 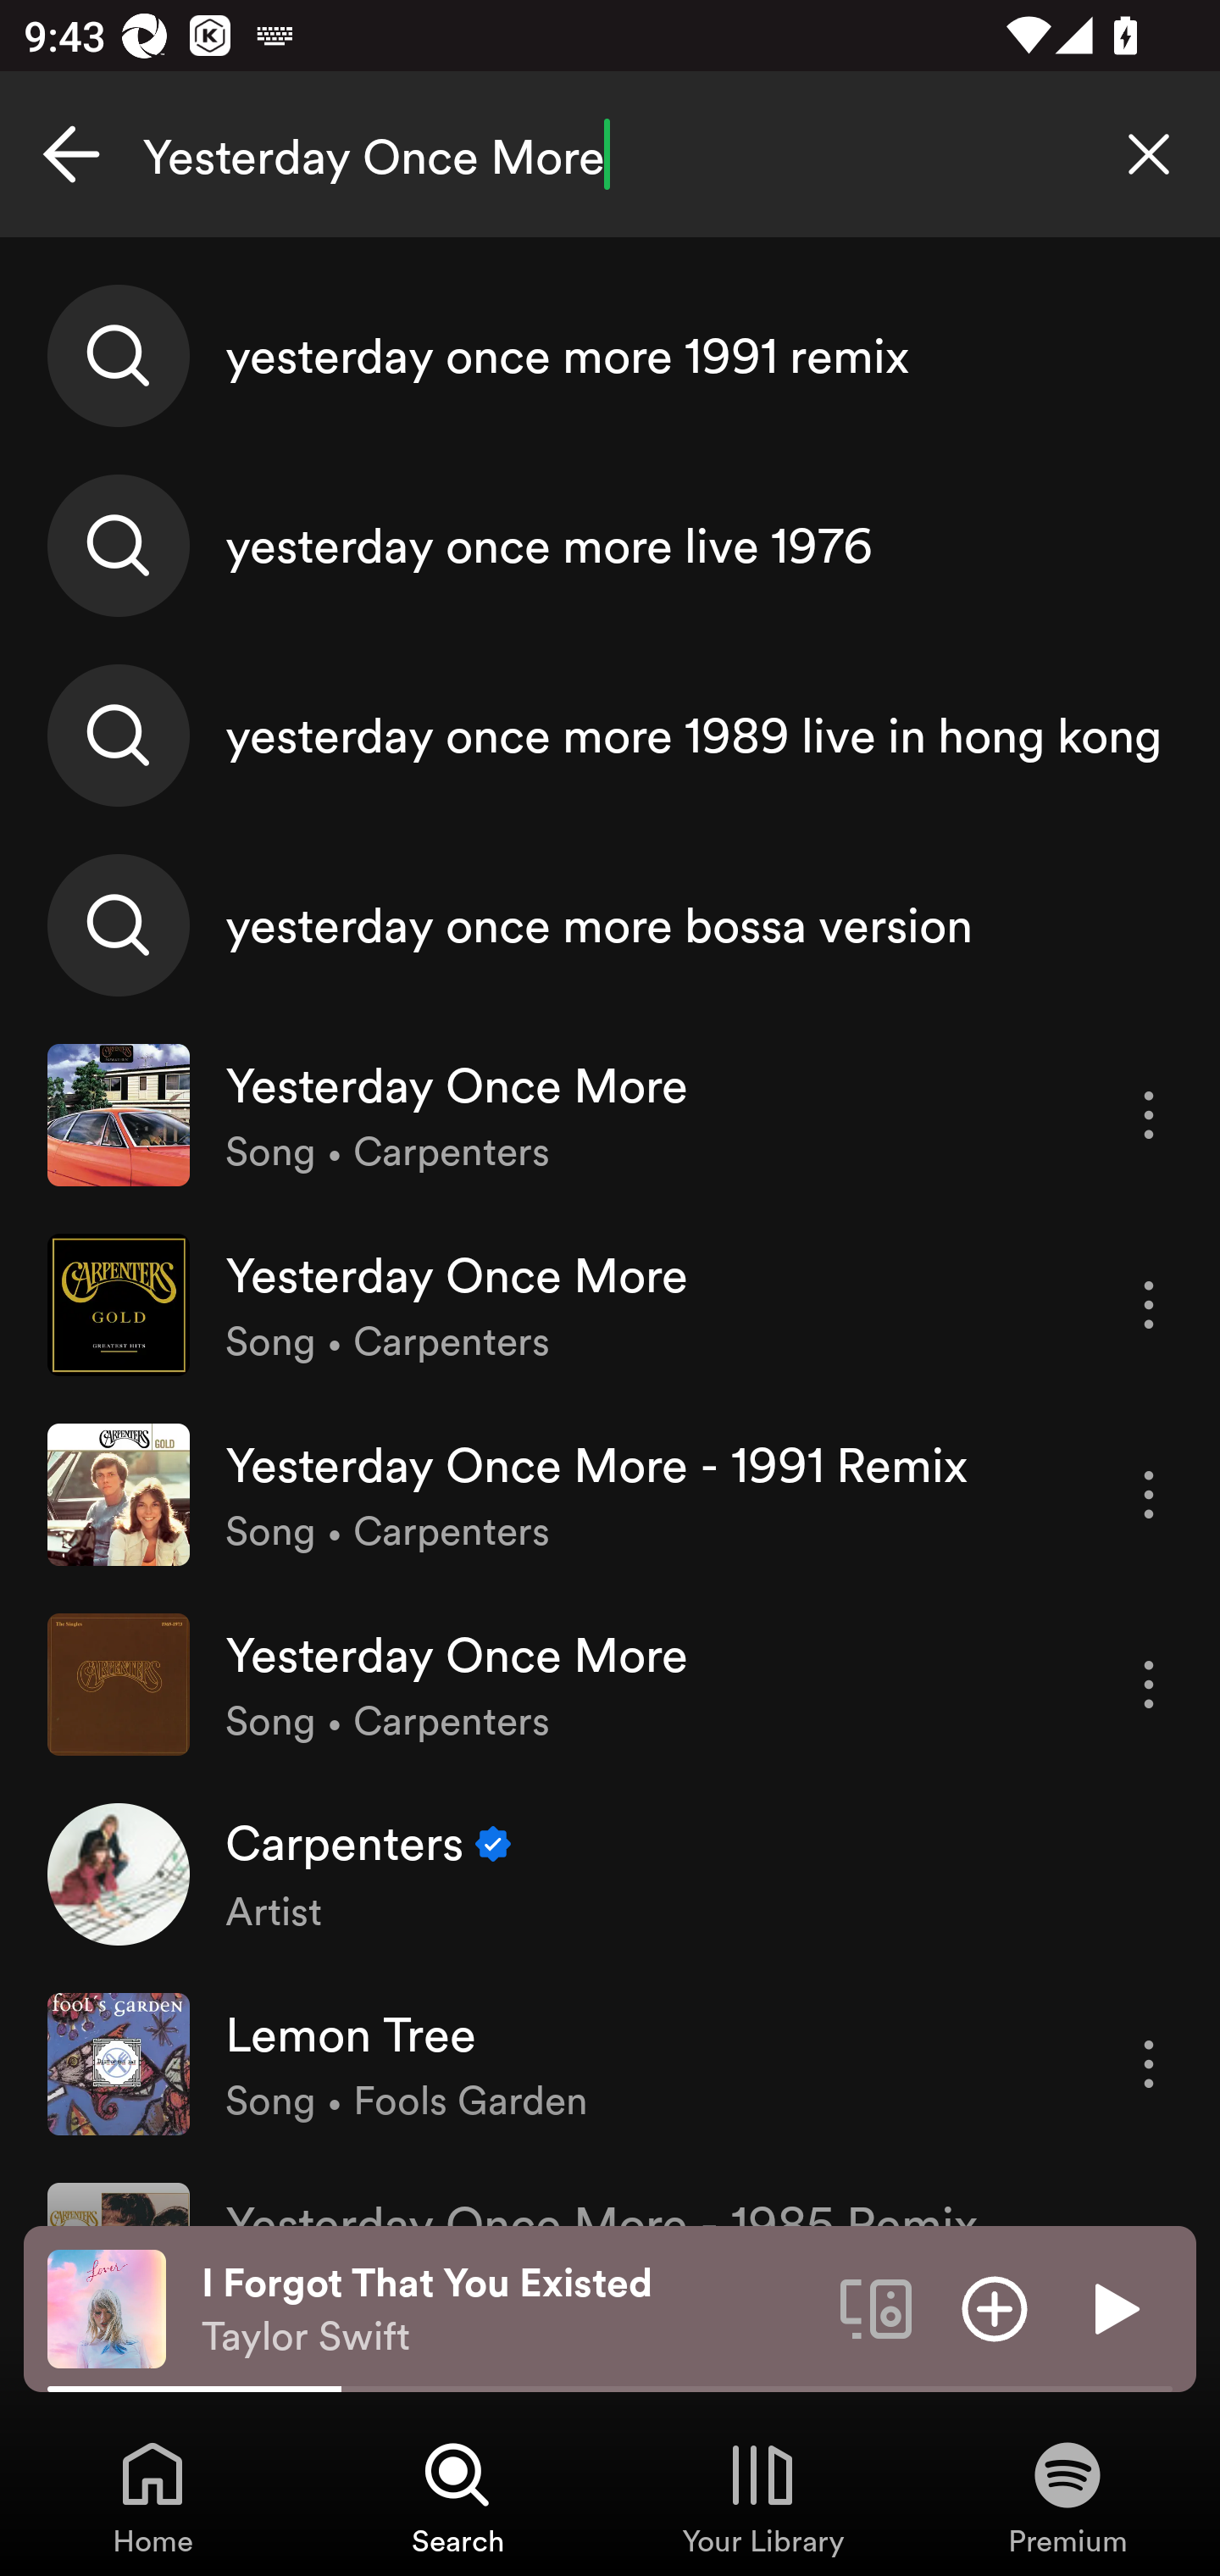 I want to click on yesterday once more live 1976, so click(x=610, y=546).